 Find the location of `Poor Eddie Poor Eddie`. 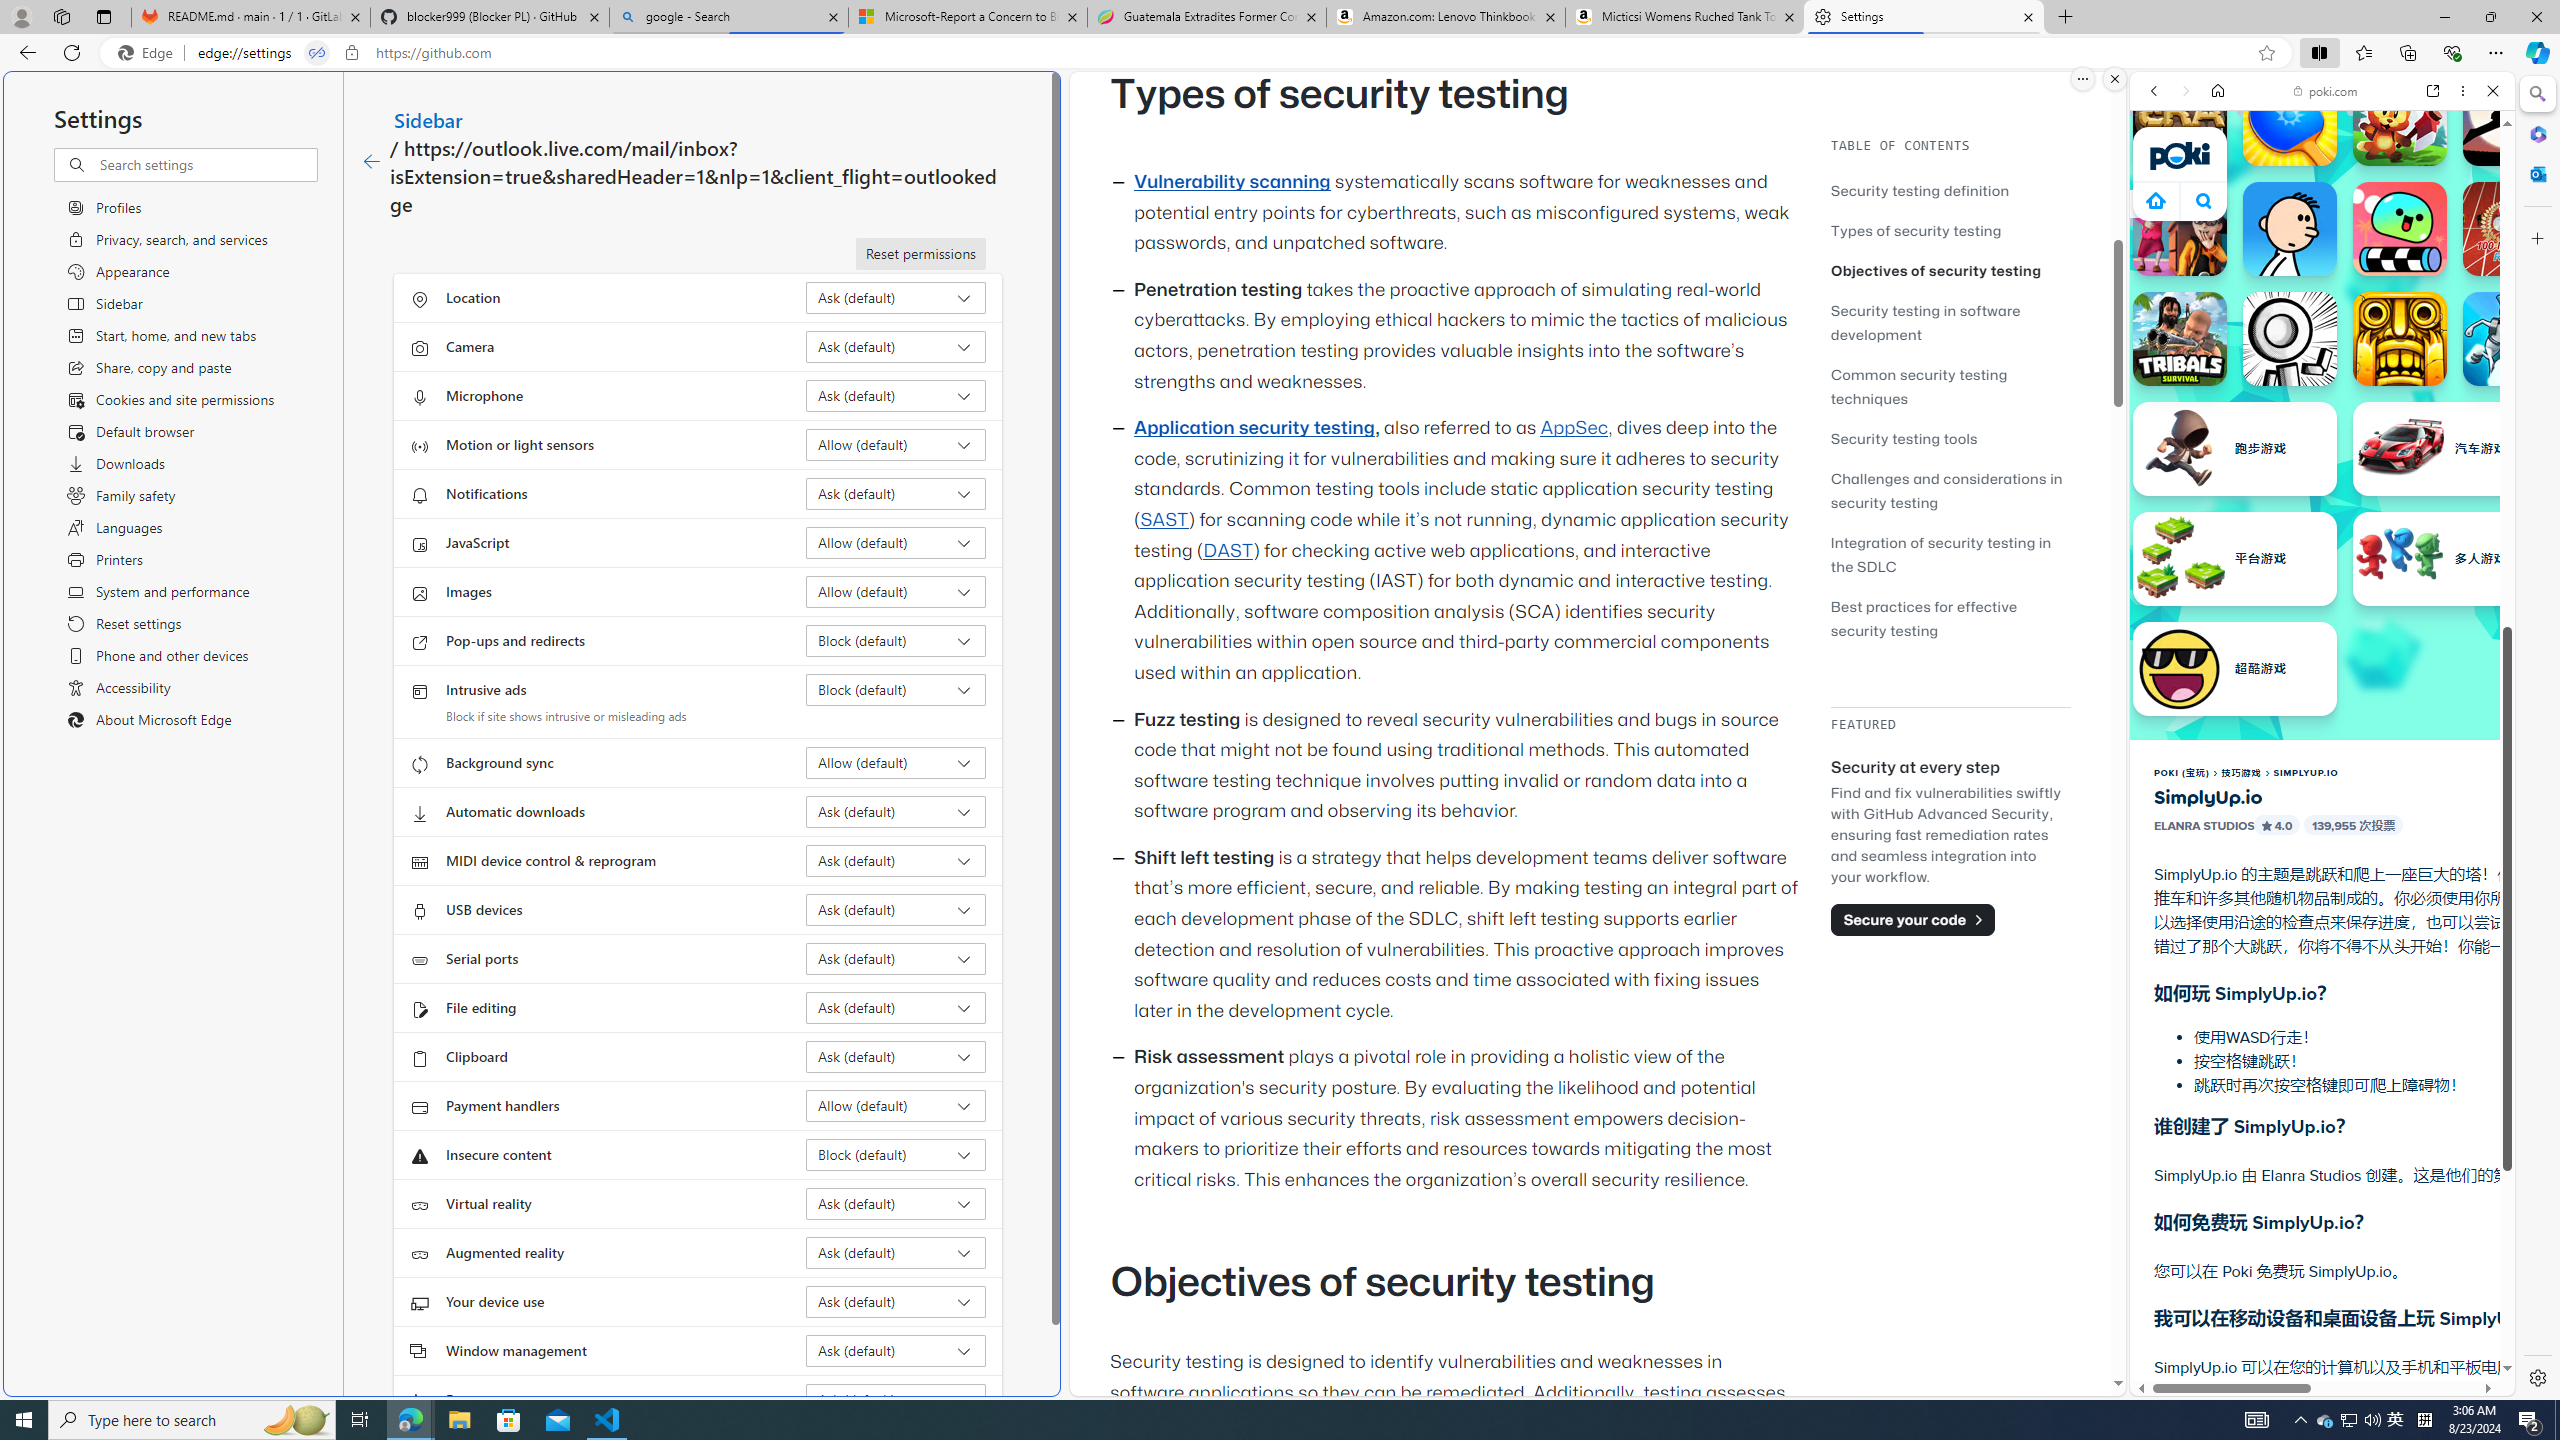

Poor Eddie Poor Eddie is located at coordinates (2290, 228).